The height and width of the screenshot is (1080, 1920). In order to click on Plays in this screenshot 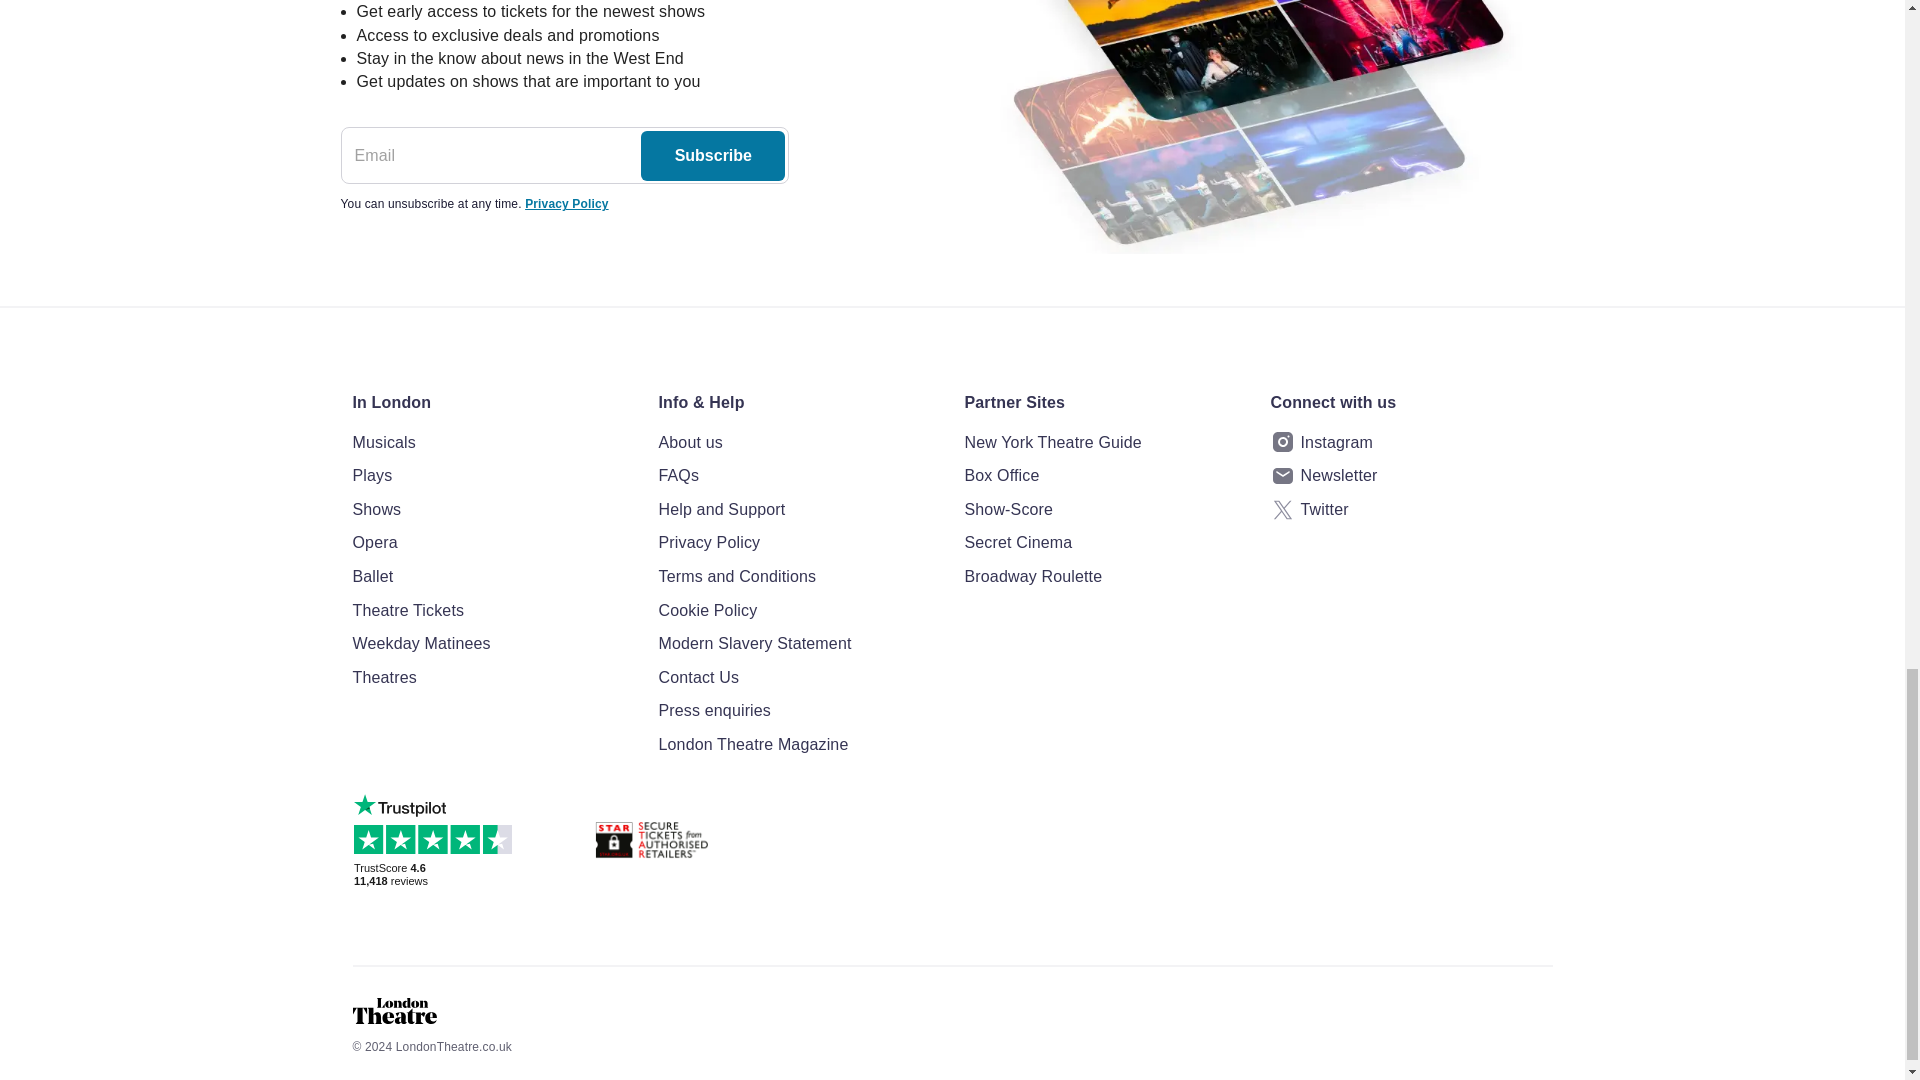, I will do `click(492, 476)`.